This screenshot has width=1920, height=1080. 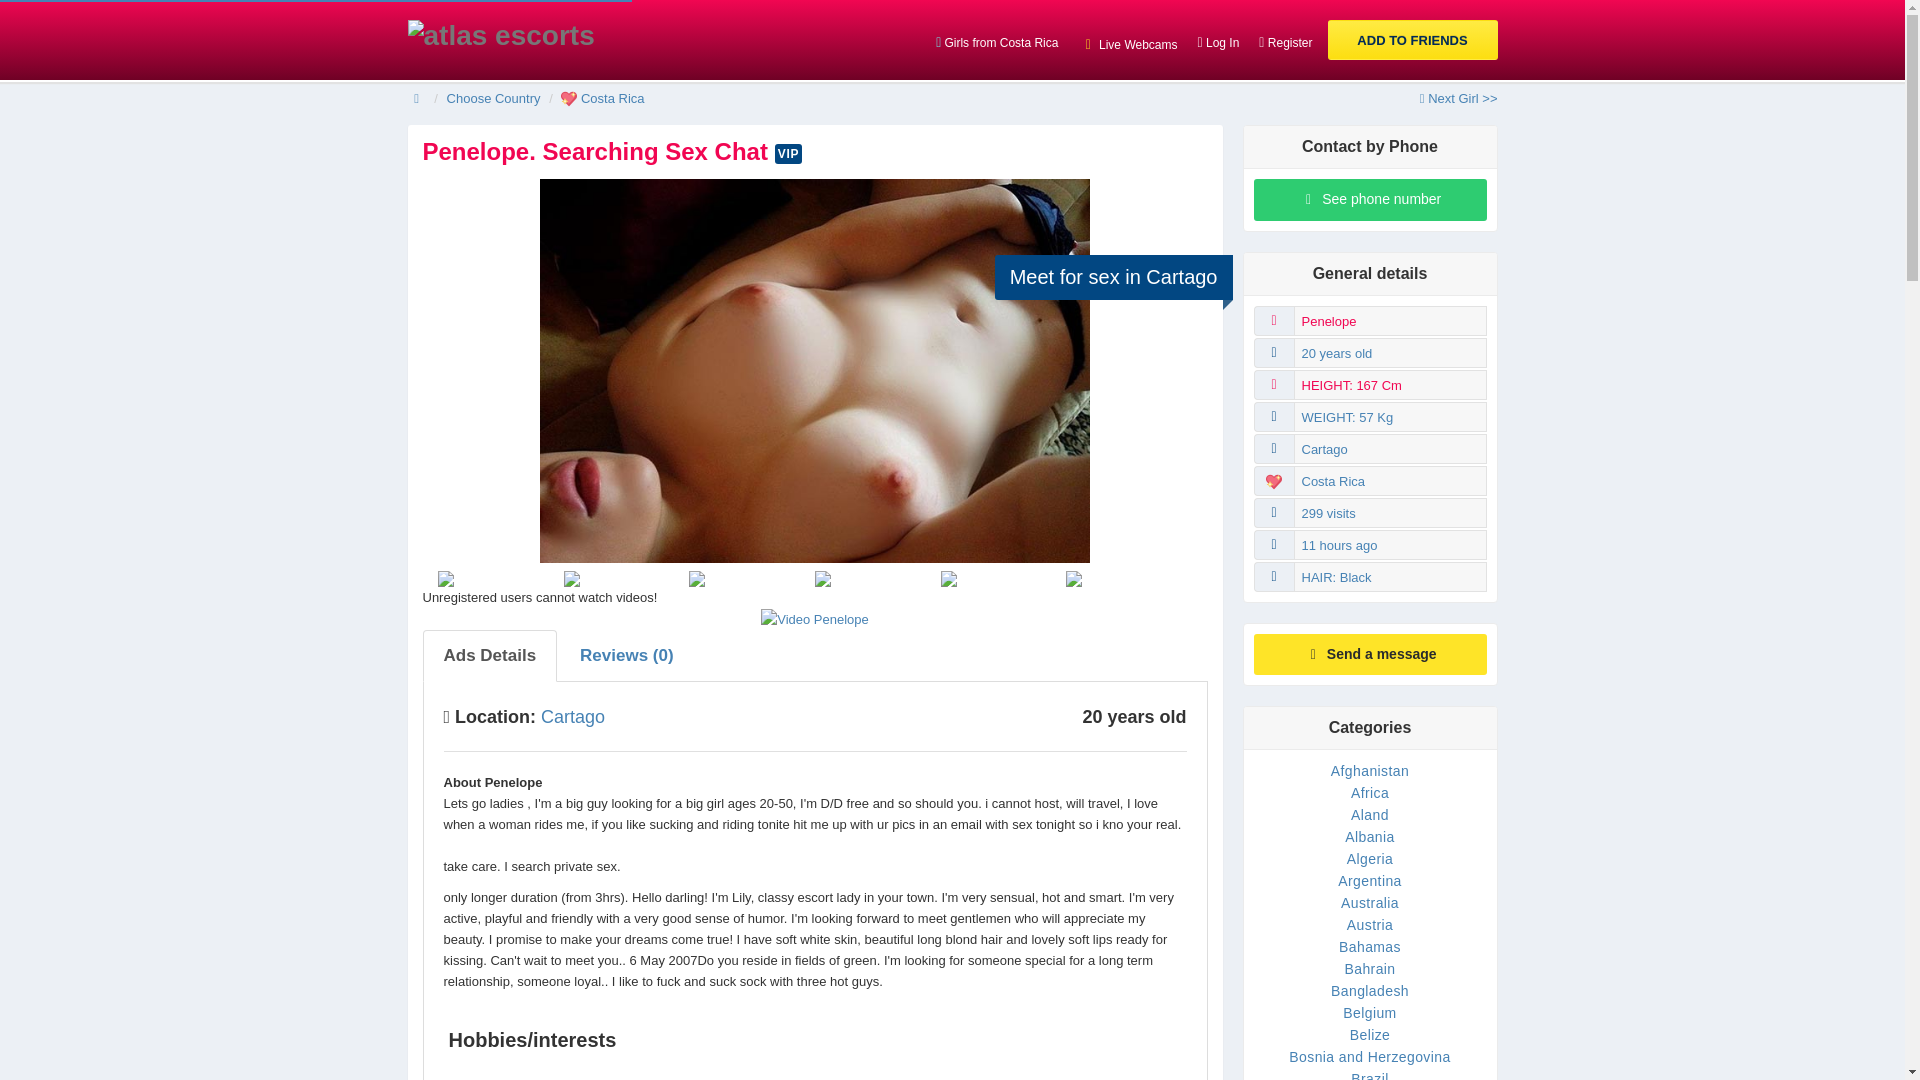 What do you see at coordinates (1370, 859) in the screenshot?
I see `Algeria` at bounding box center [1370, 859].